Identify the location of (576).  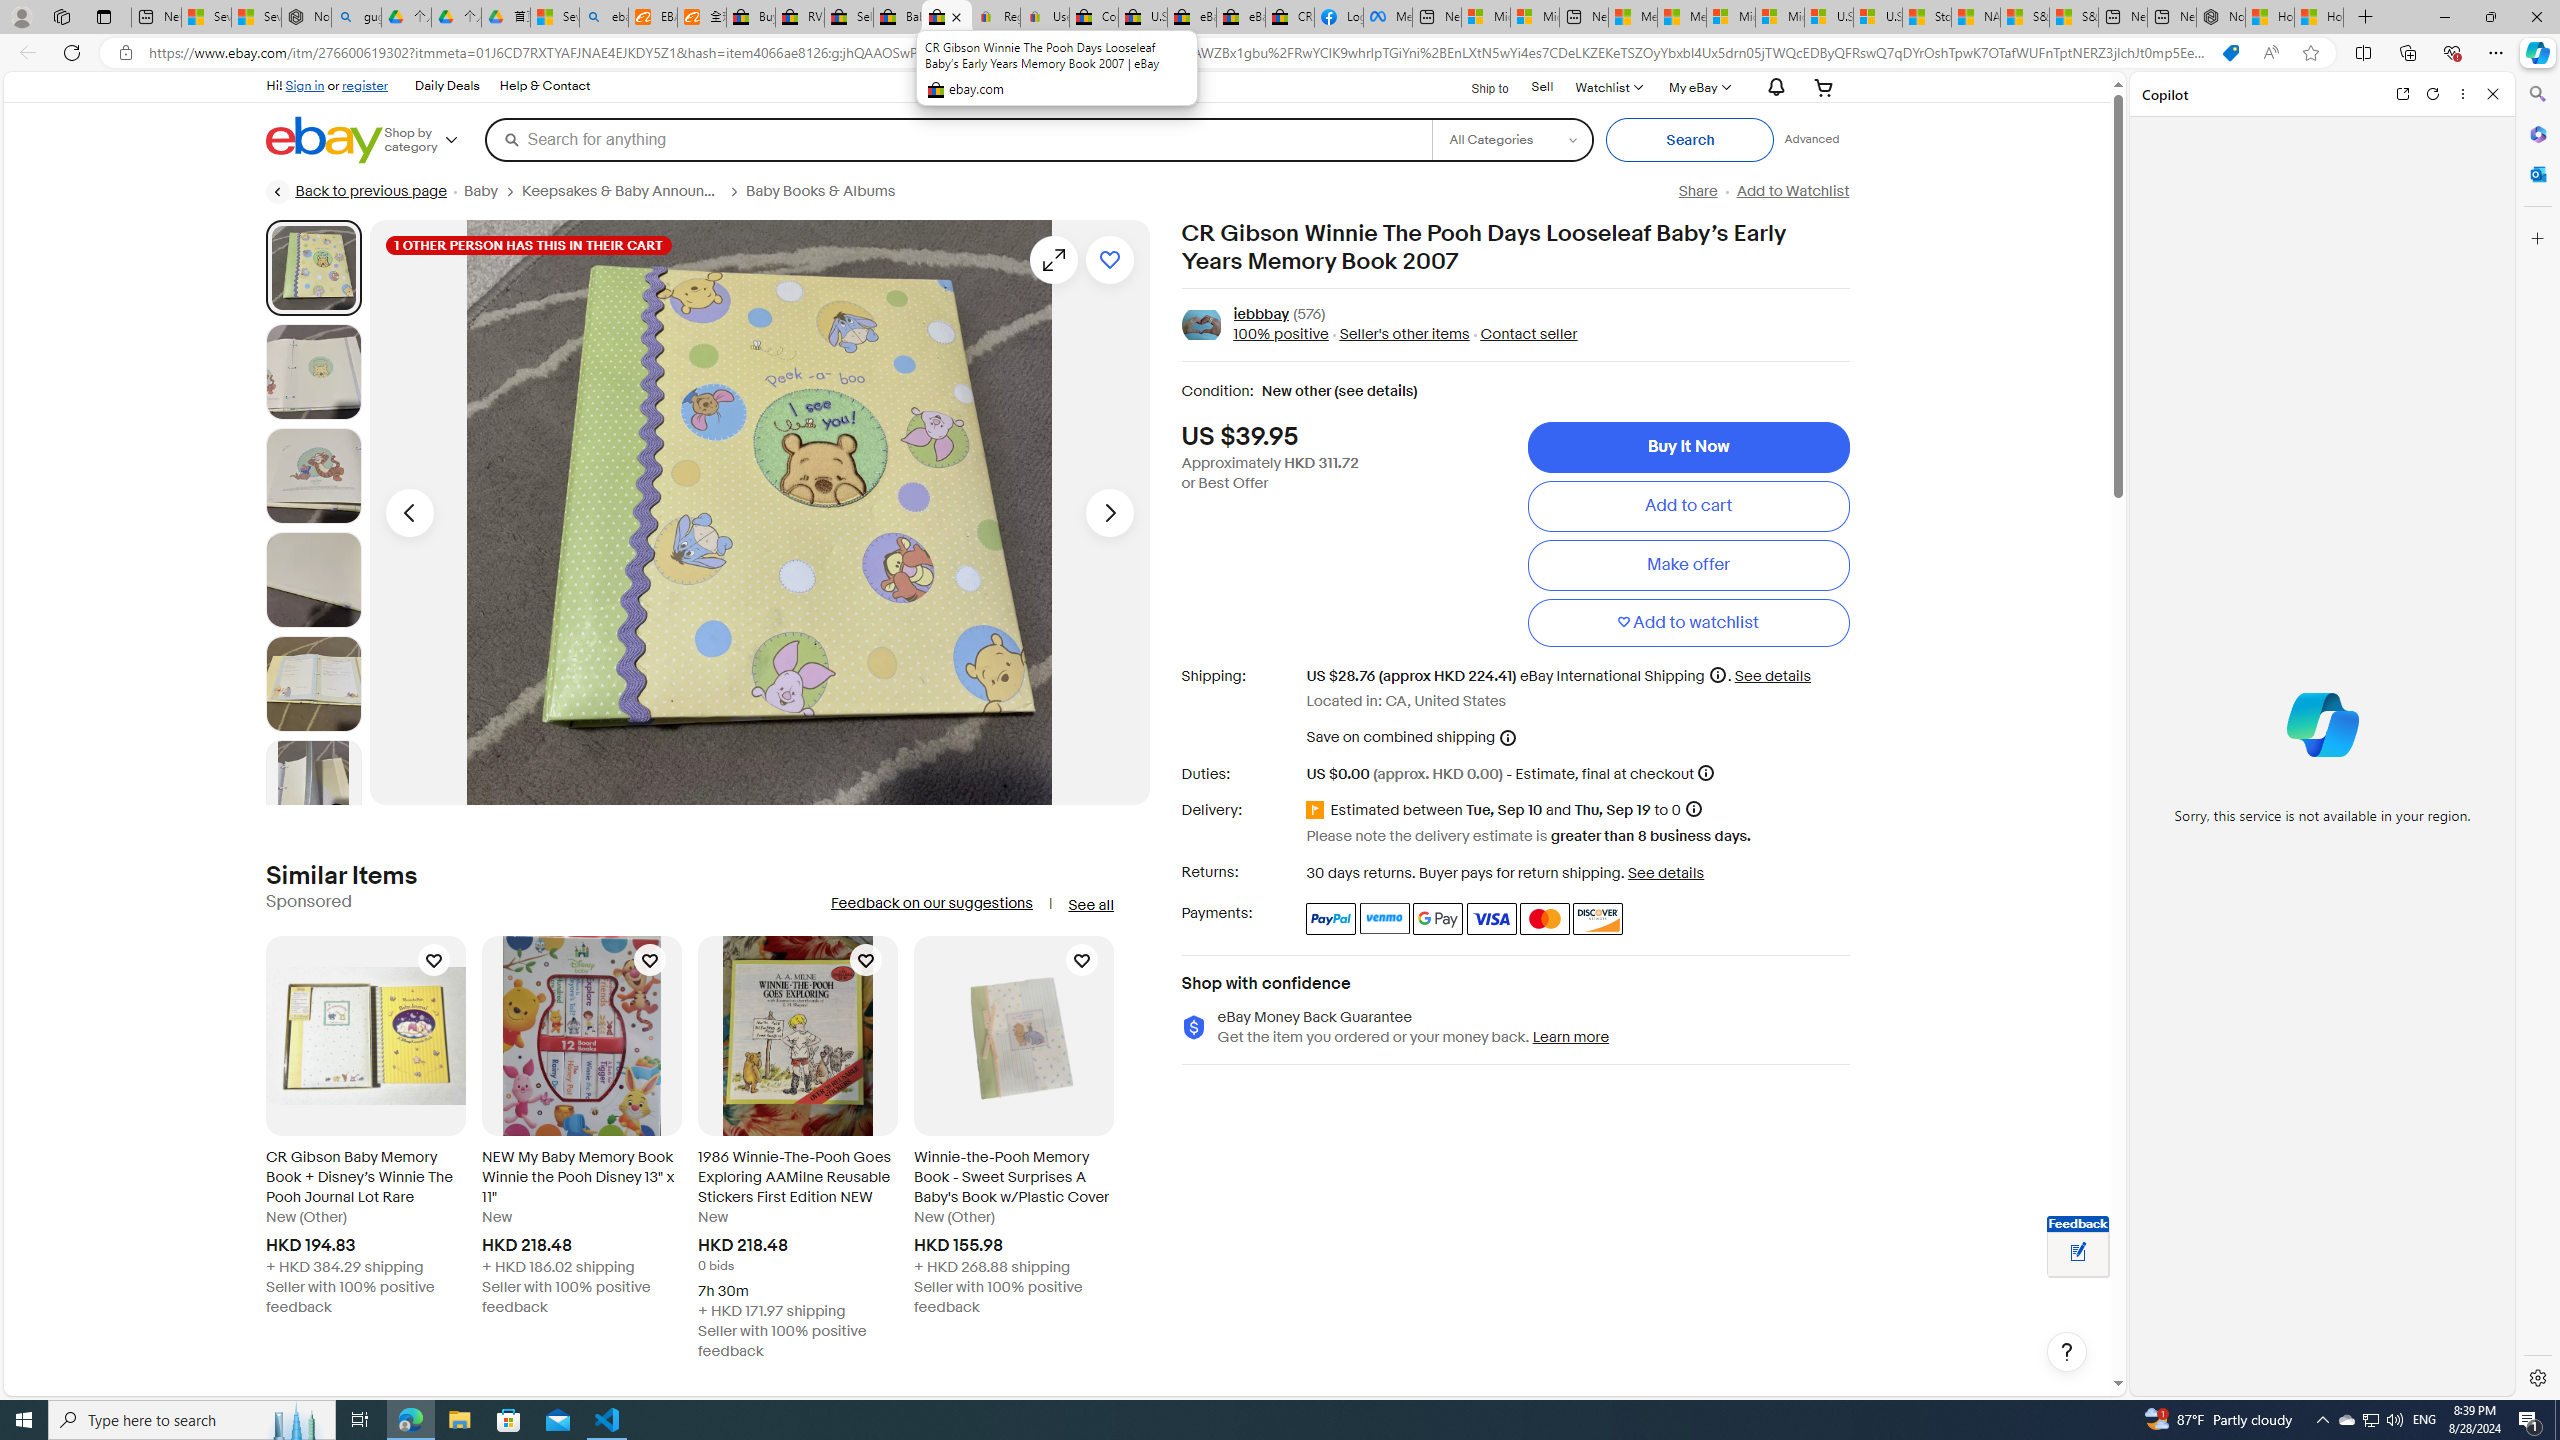
(1309, 315).